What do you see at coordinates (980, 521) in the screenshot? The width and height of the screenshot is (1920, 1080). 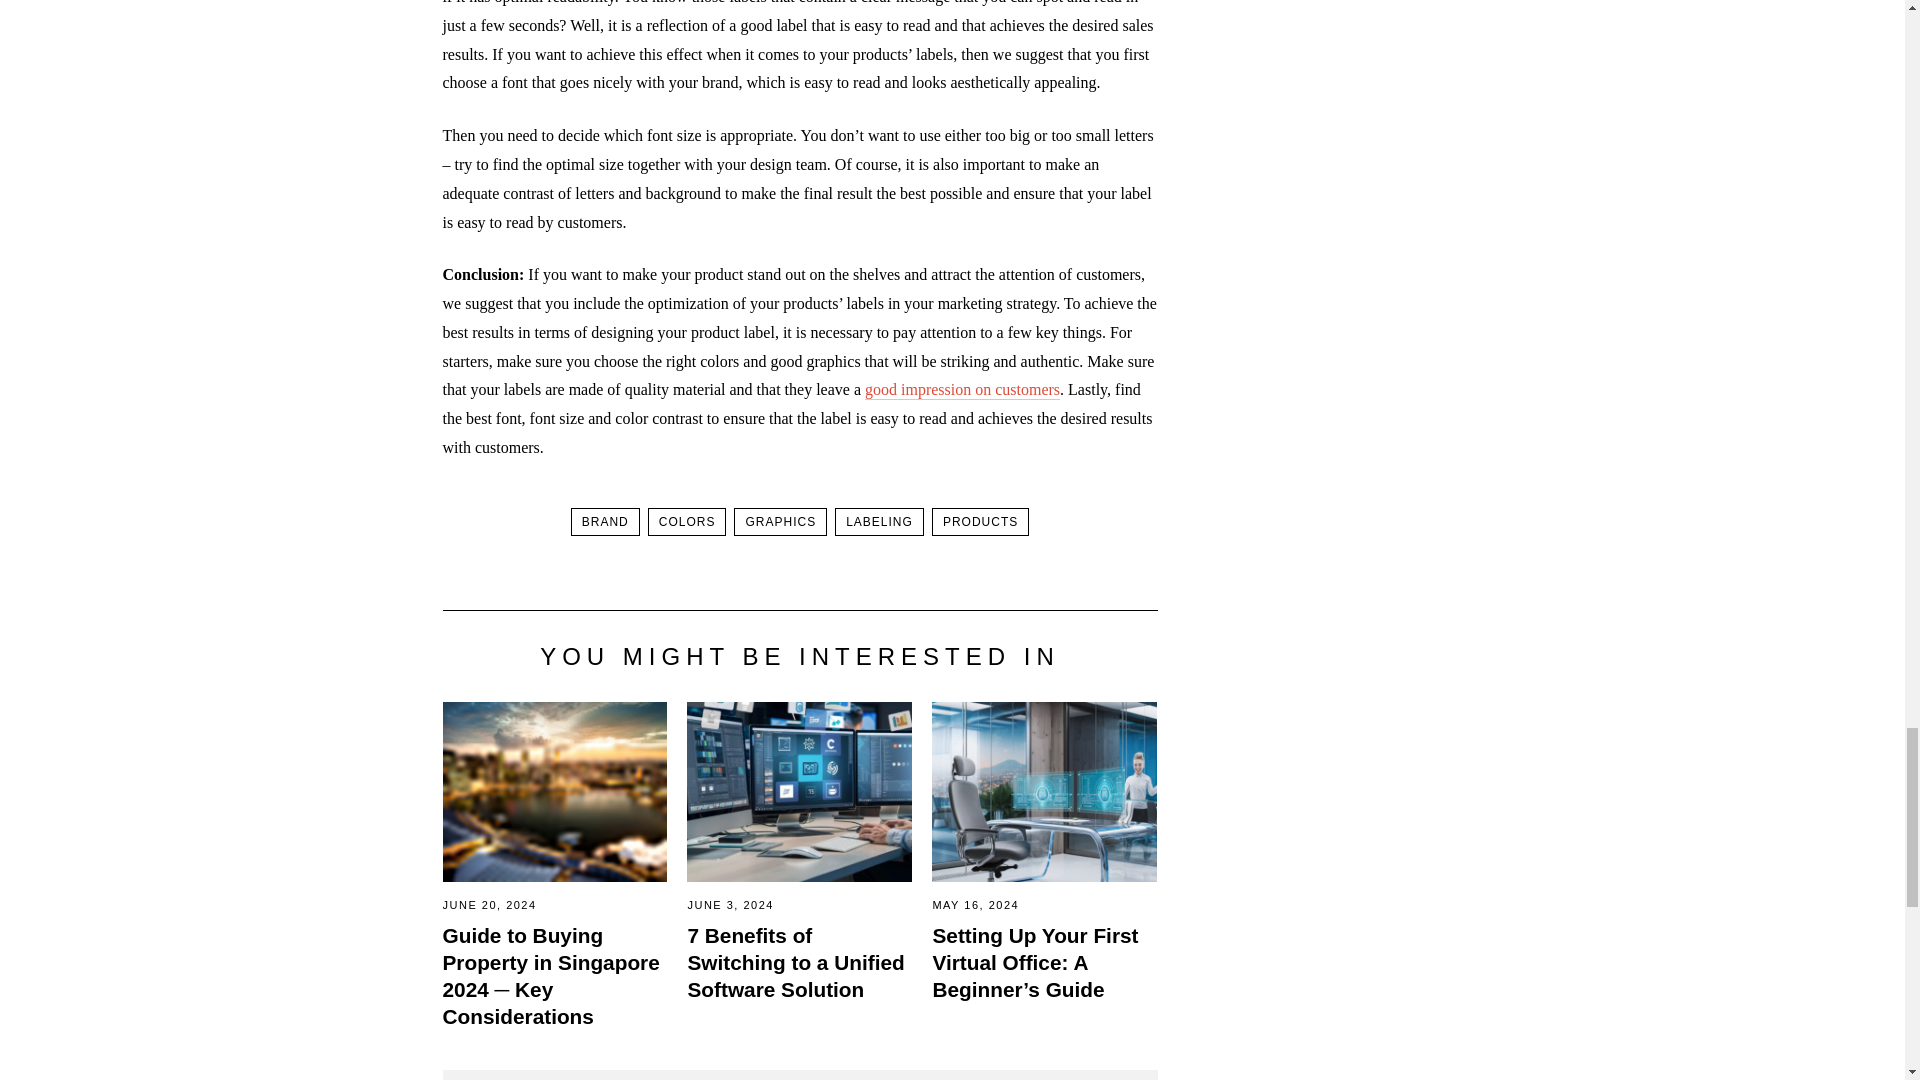 I see `PRODUCTS` at bounding box center [980, 521].